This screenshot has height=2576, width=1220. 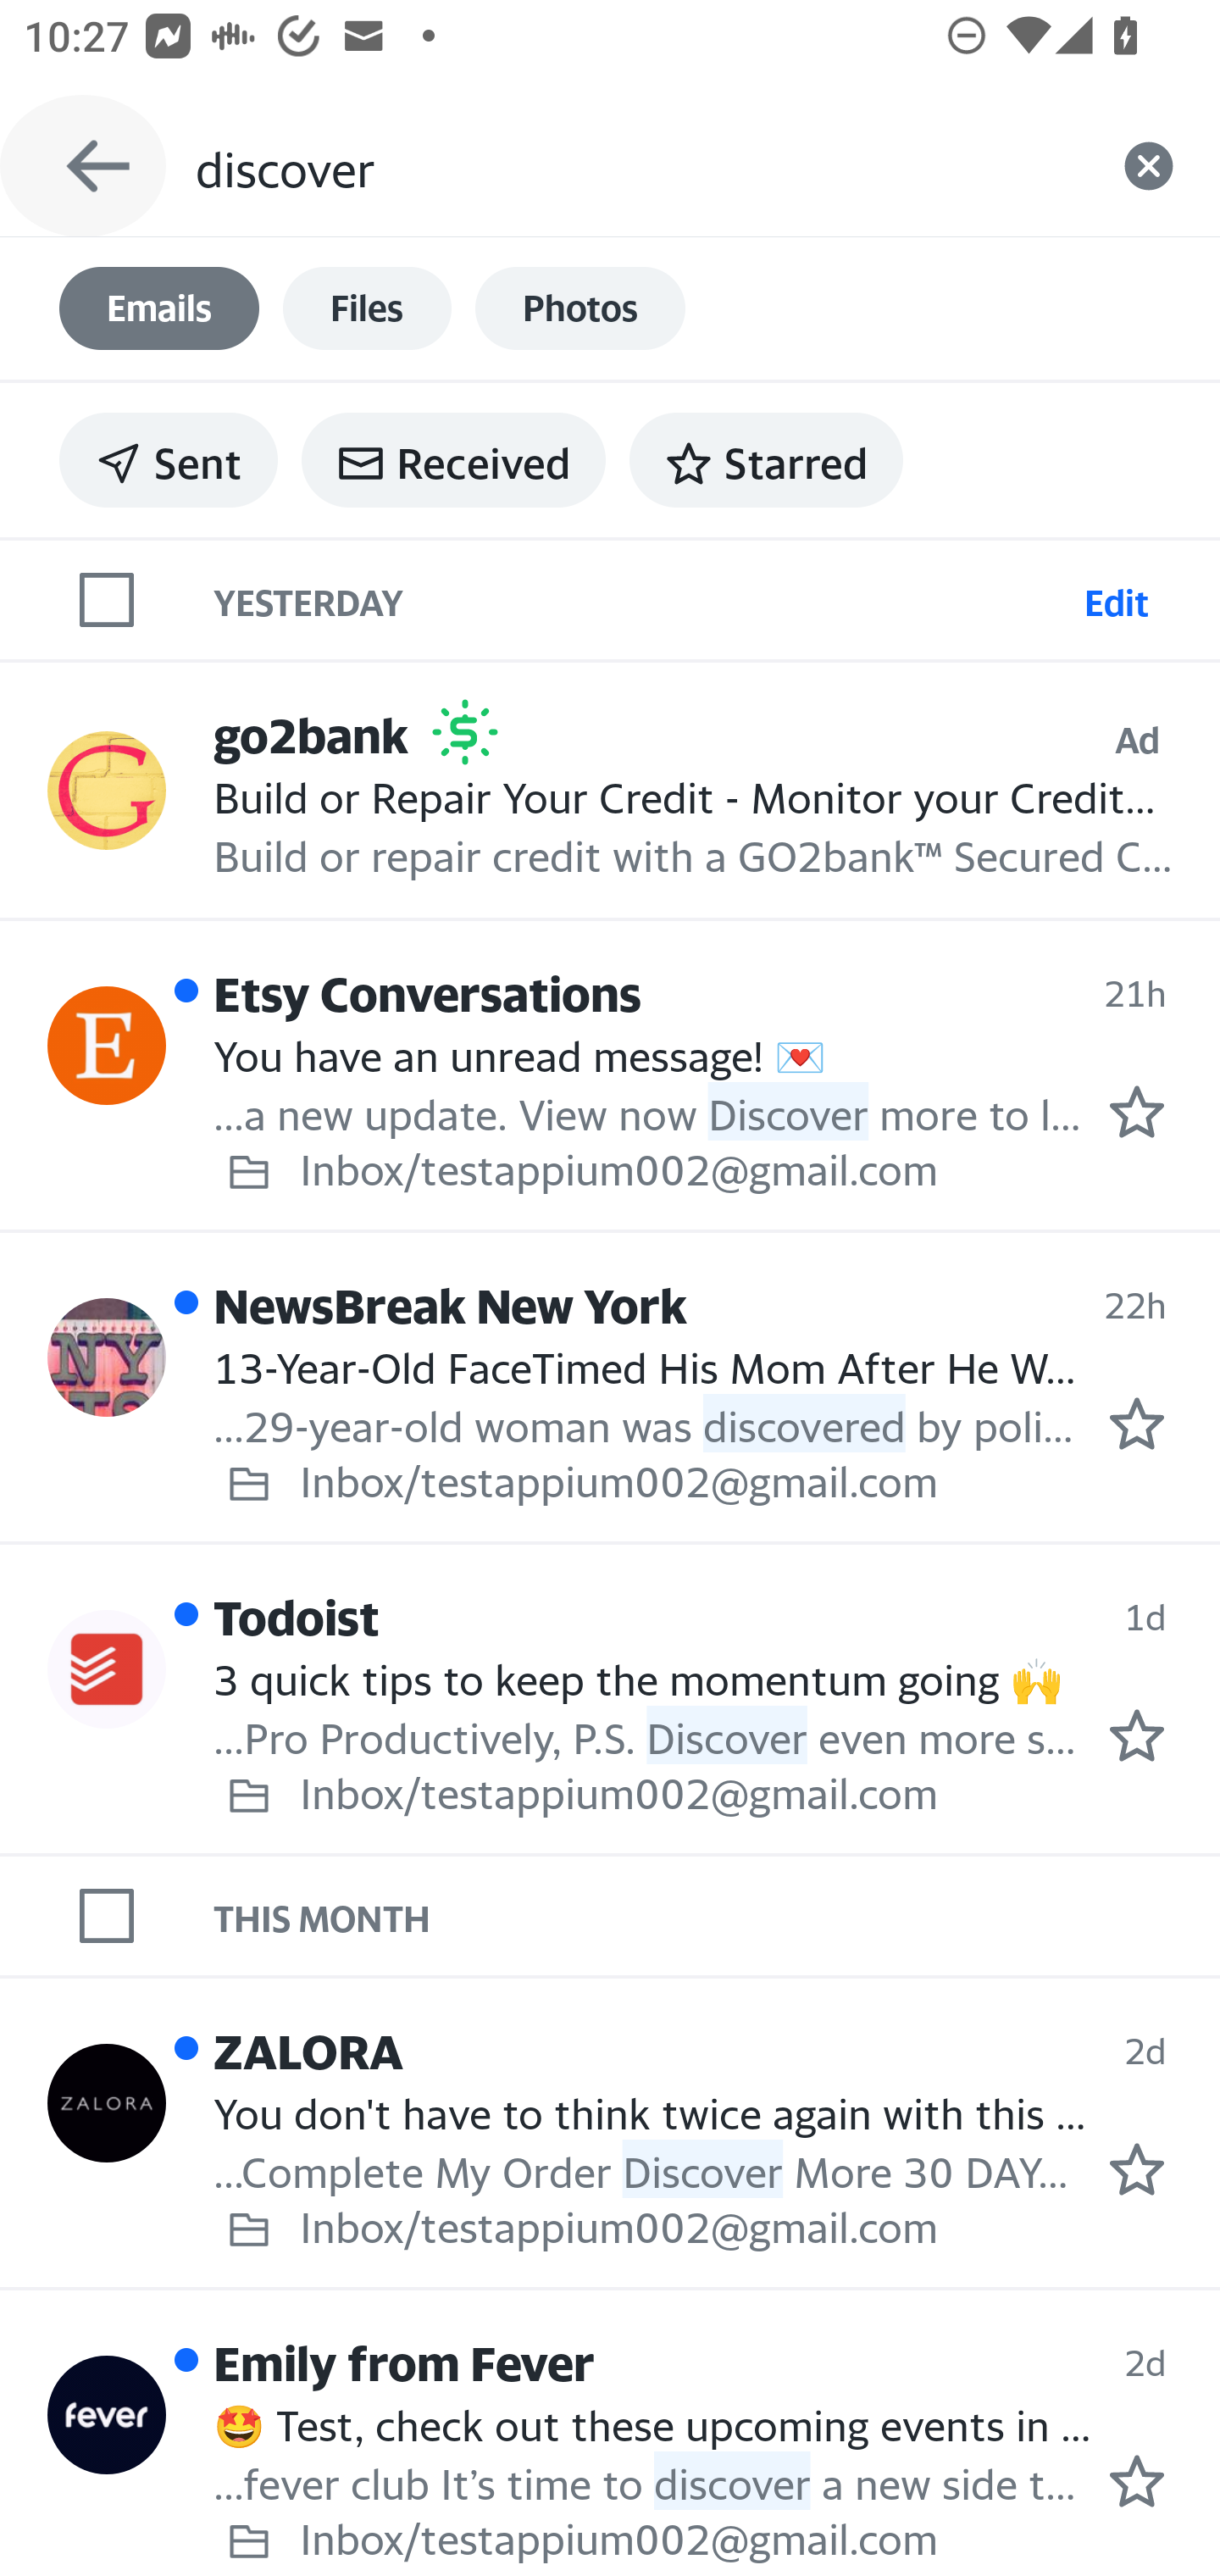 I want to click on discover, so click(x=635, y=166).